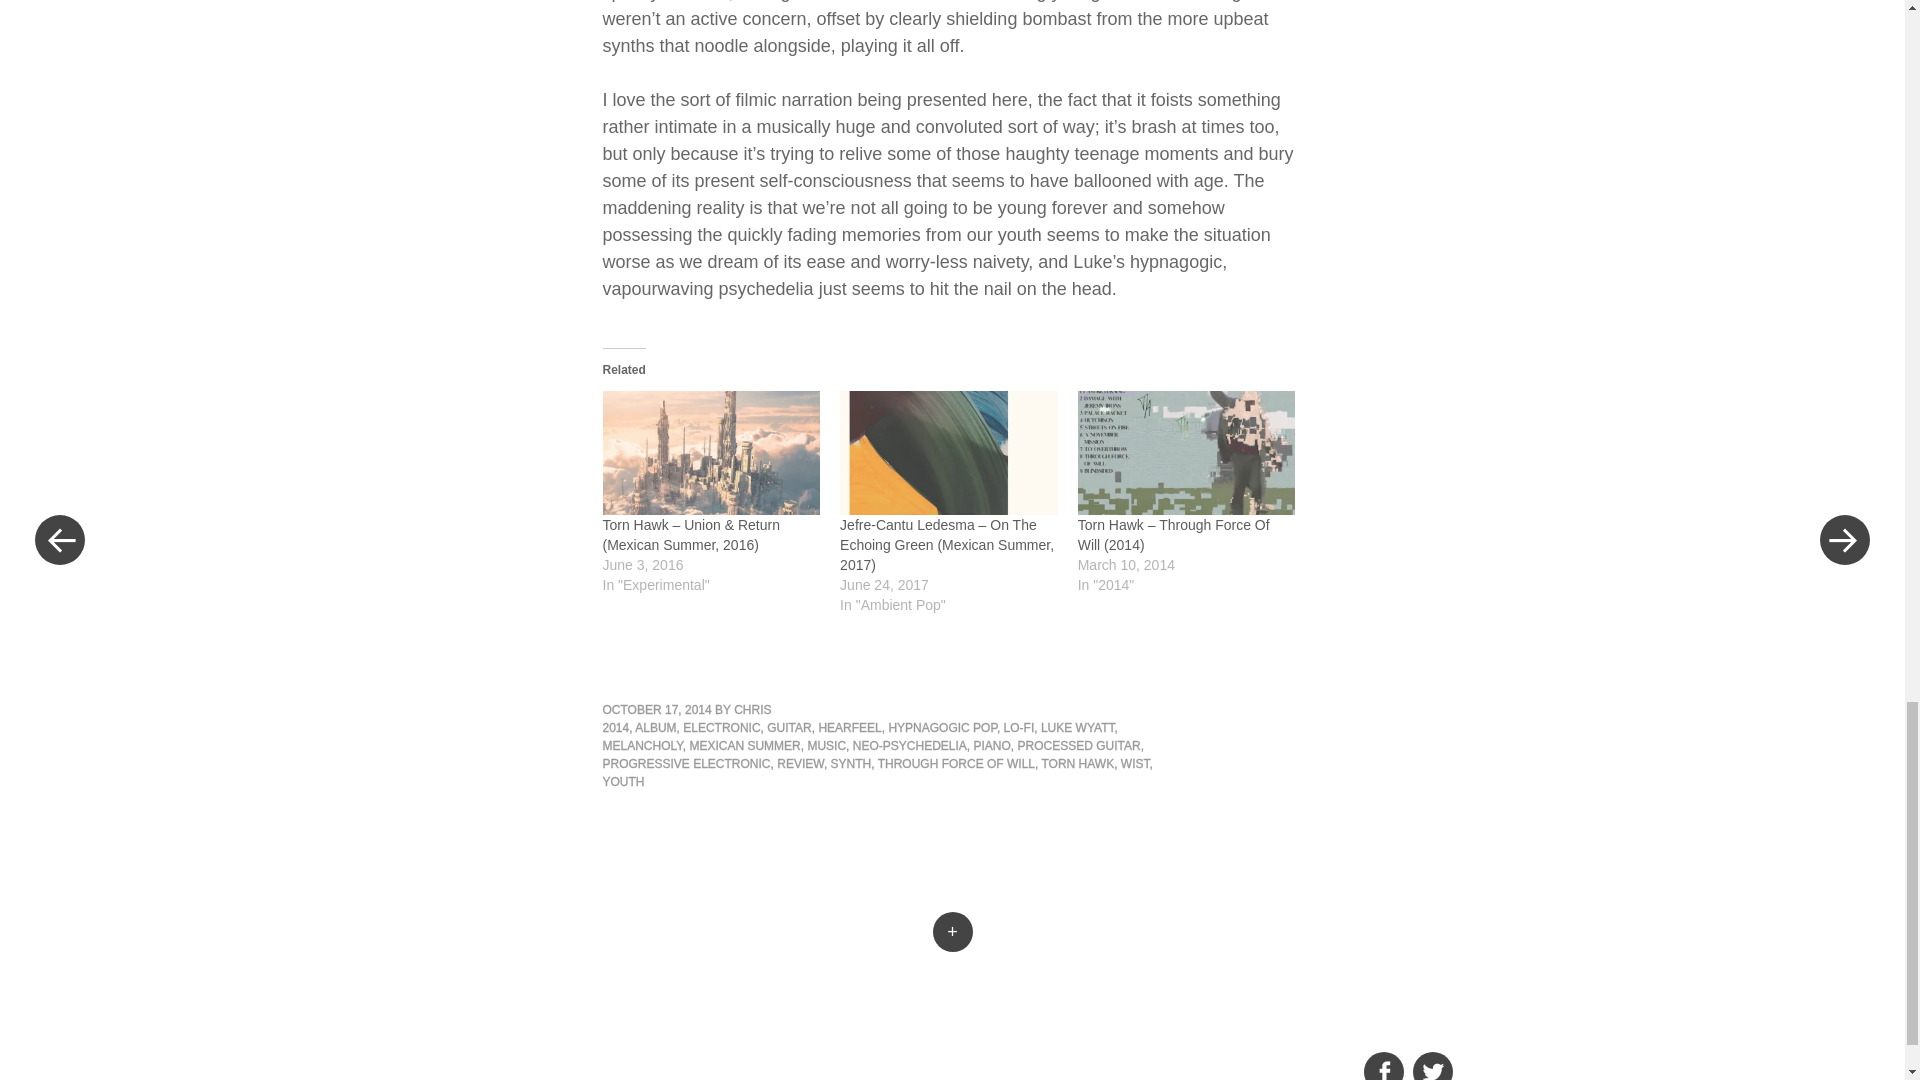  What do you see at coordinates (910, 745) in the screenshot?
I see `NEO-PSYCHEDELIA` at bounding box center [910, 745].